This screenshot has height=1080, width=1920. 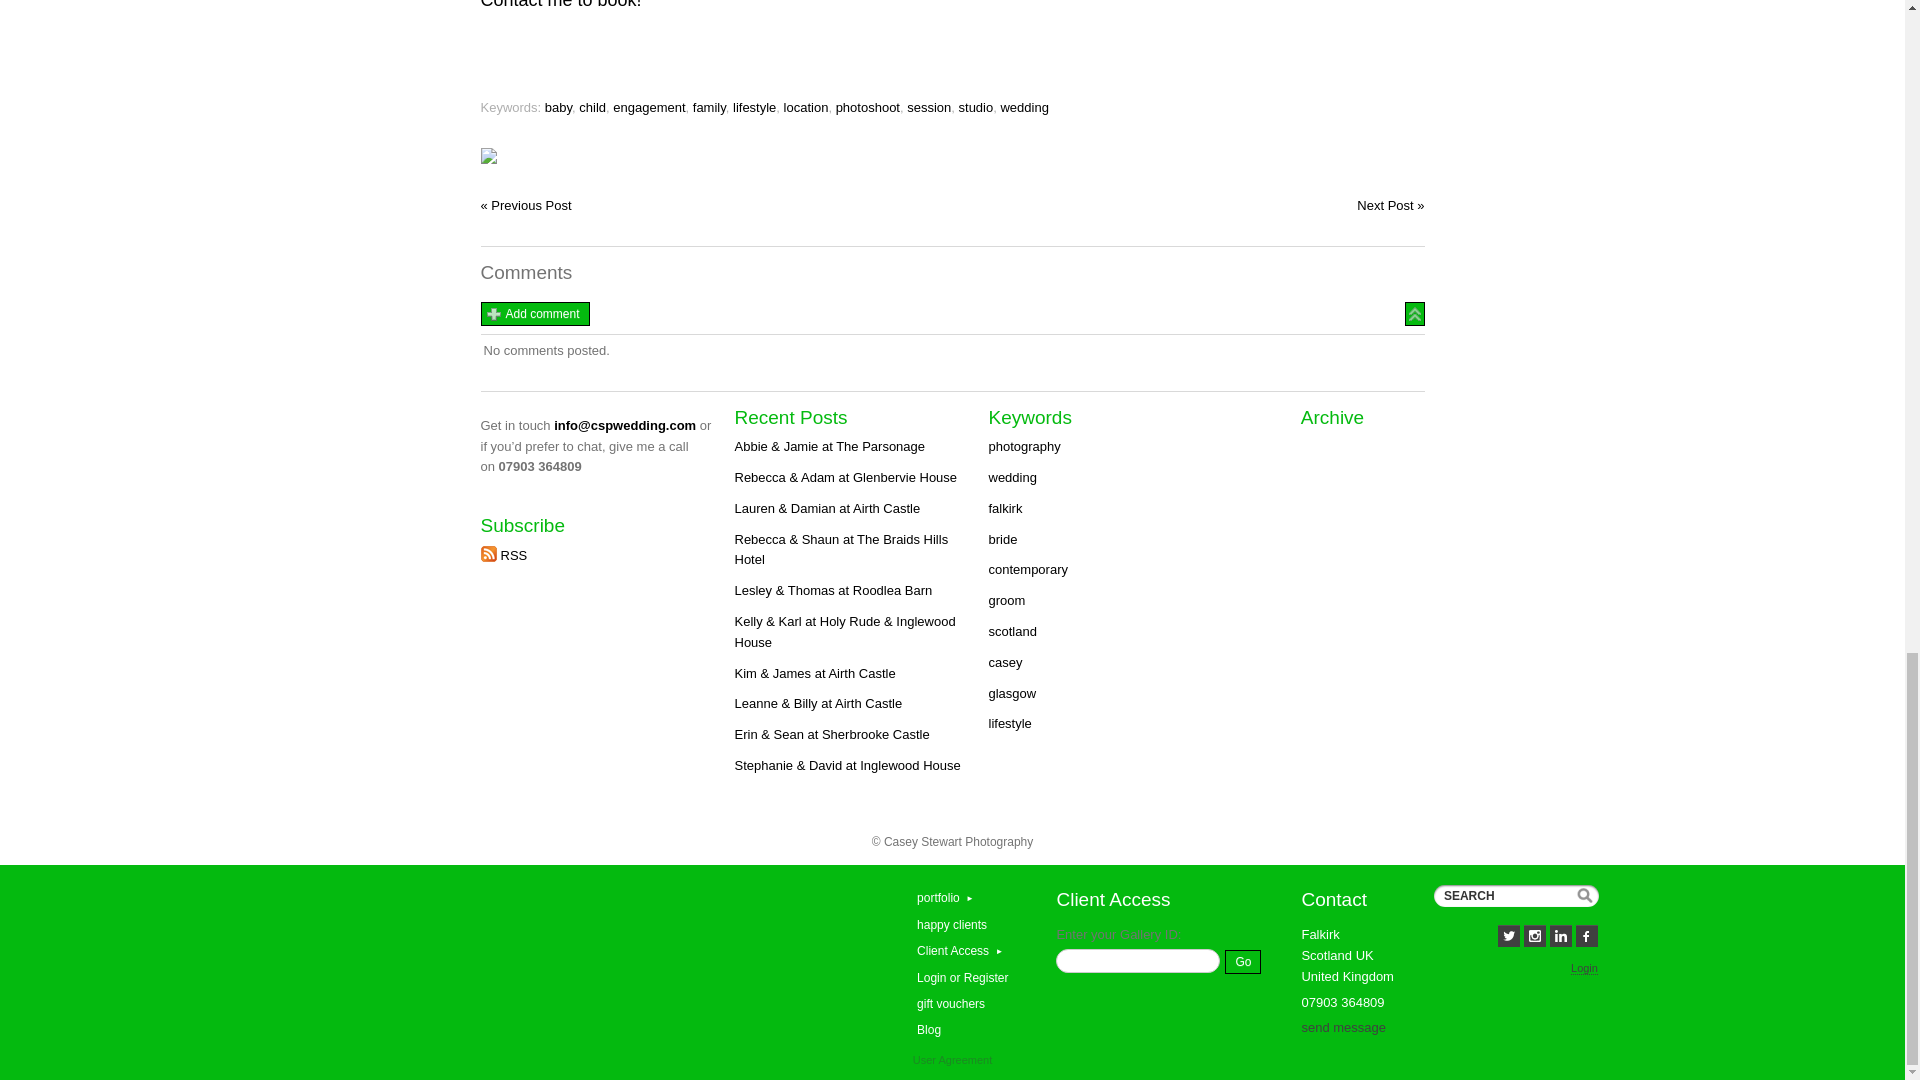 I want to click on Casey Stewart Photography, so click(x=587, y=952).